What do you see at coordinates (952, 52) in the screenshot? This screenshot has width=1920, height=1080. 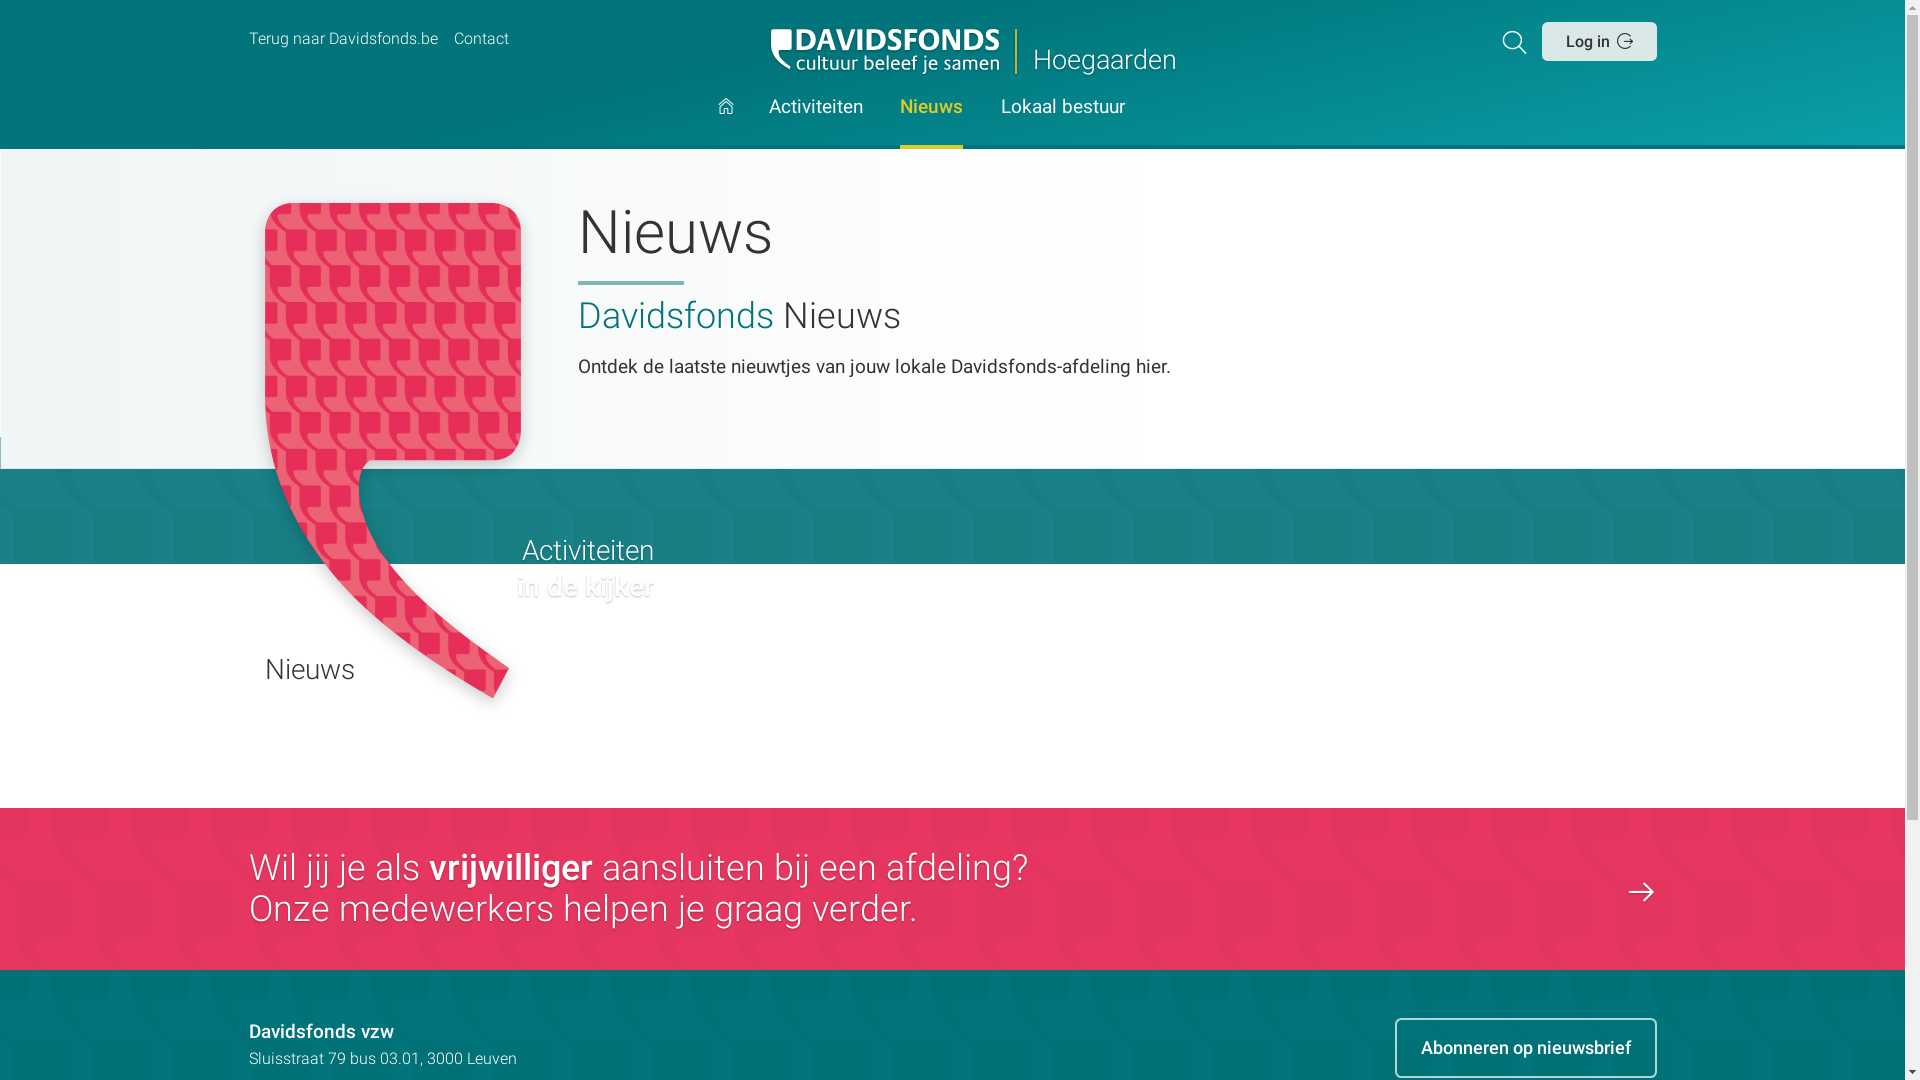 I see `Hoegaarden` at bounding box center [952, 52].